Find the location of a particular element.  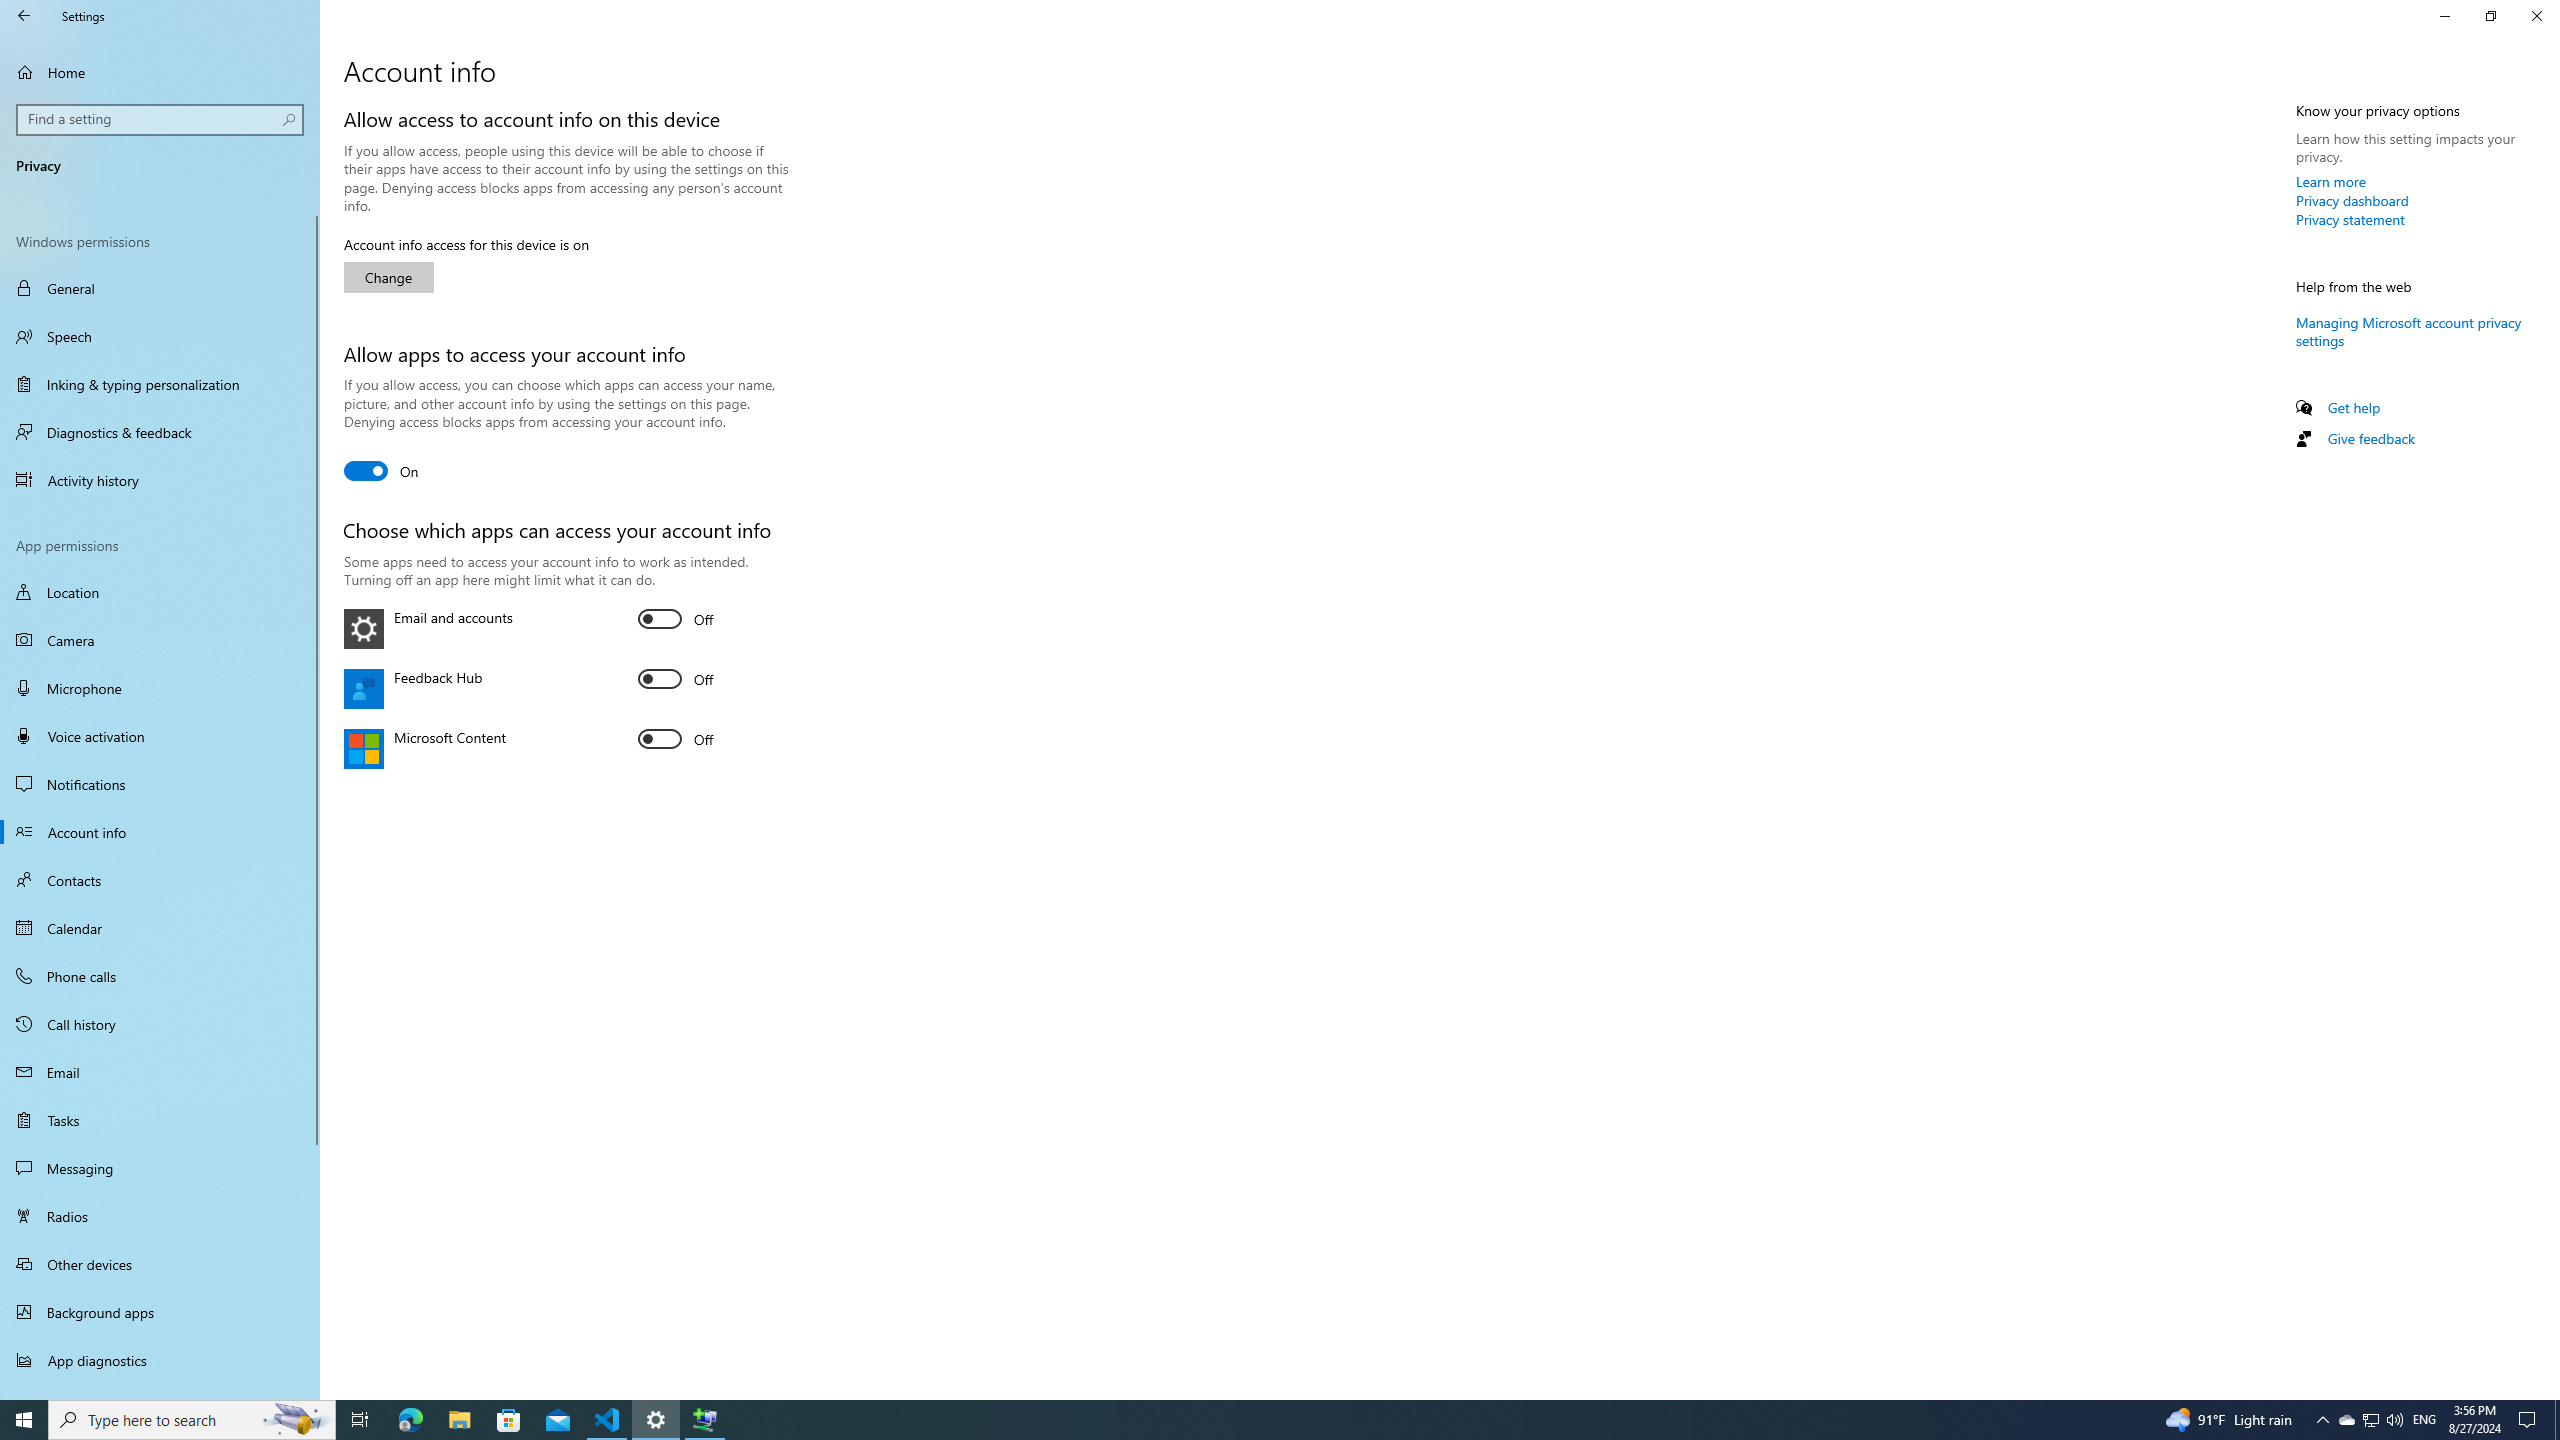

Tasks is located at coordinates (160, 1119).